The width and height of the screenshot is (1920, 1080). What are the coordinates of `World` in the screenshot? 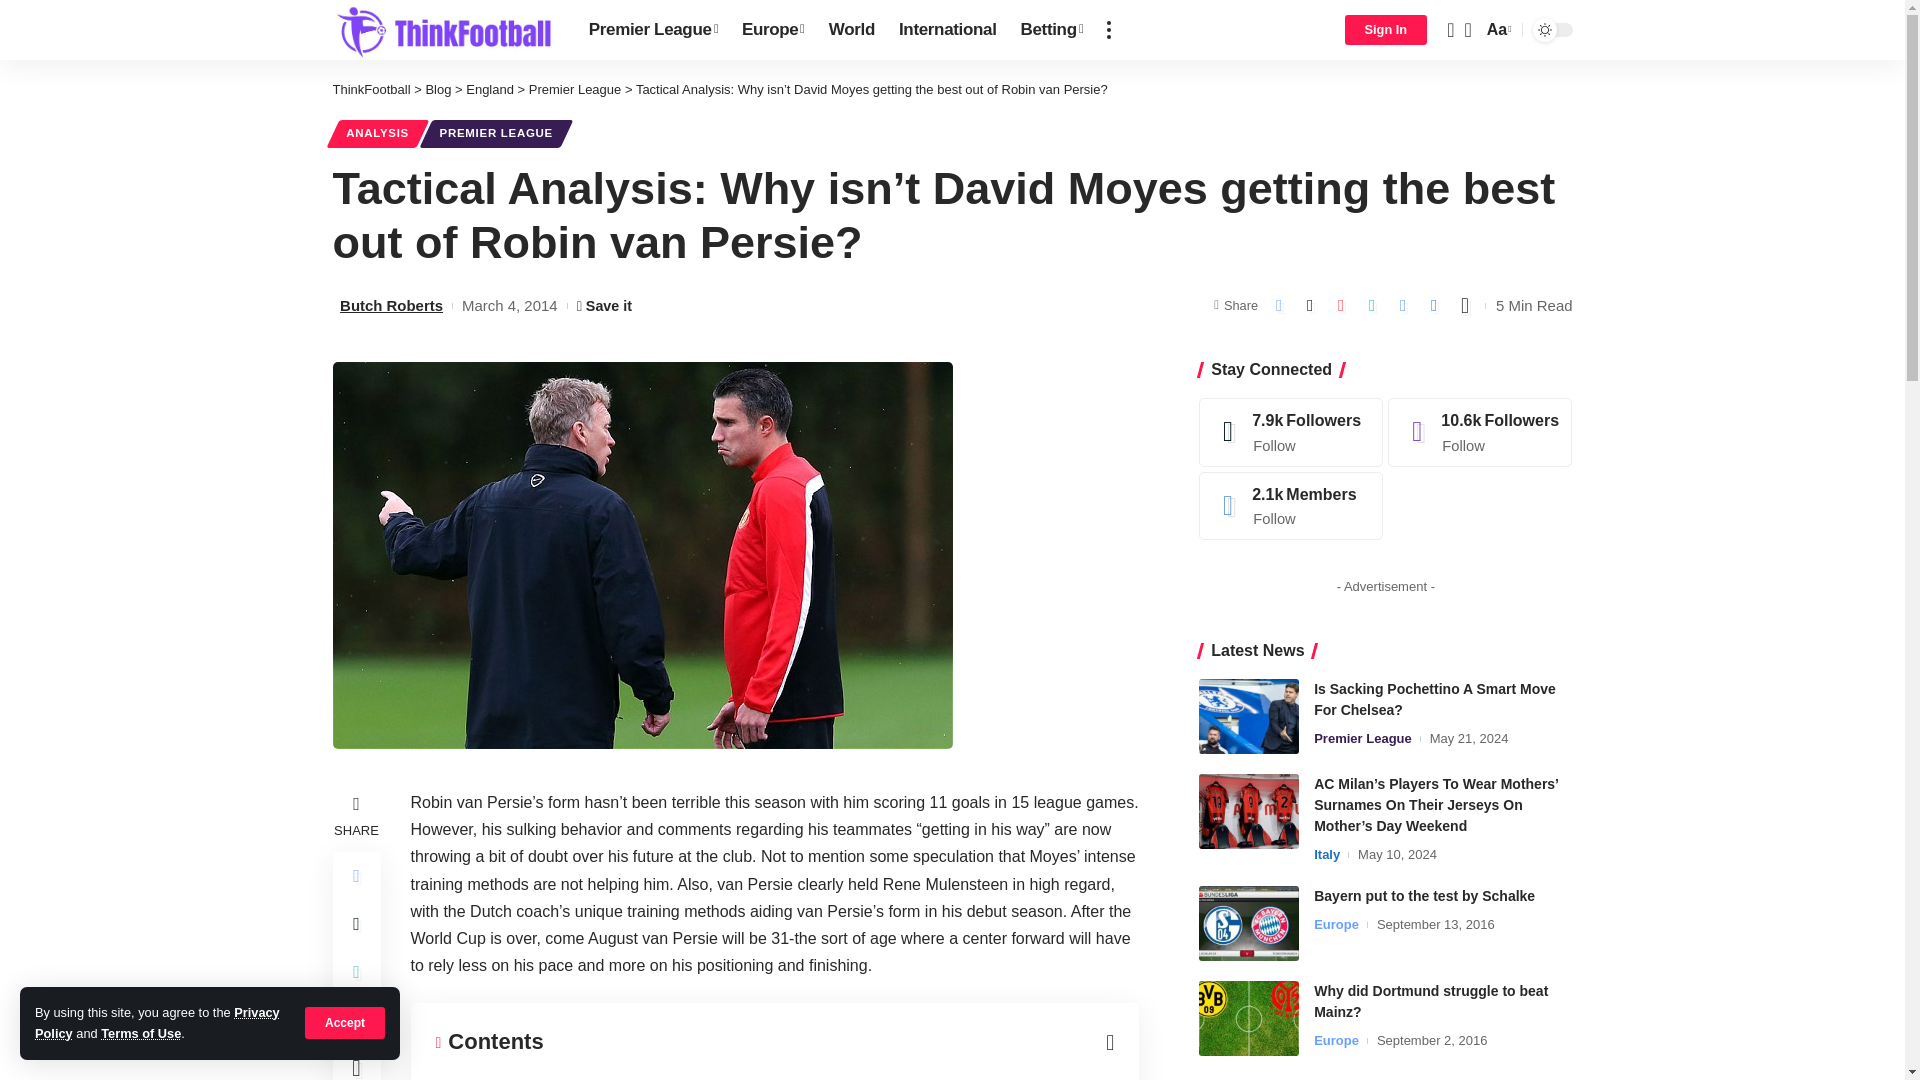 It's located at (852, 30).